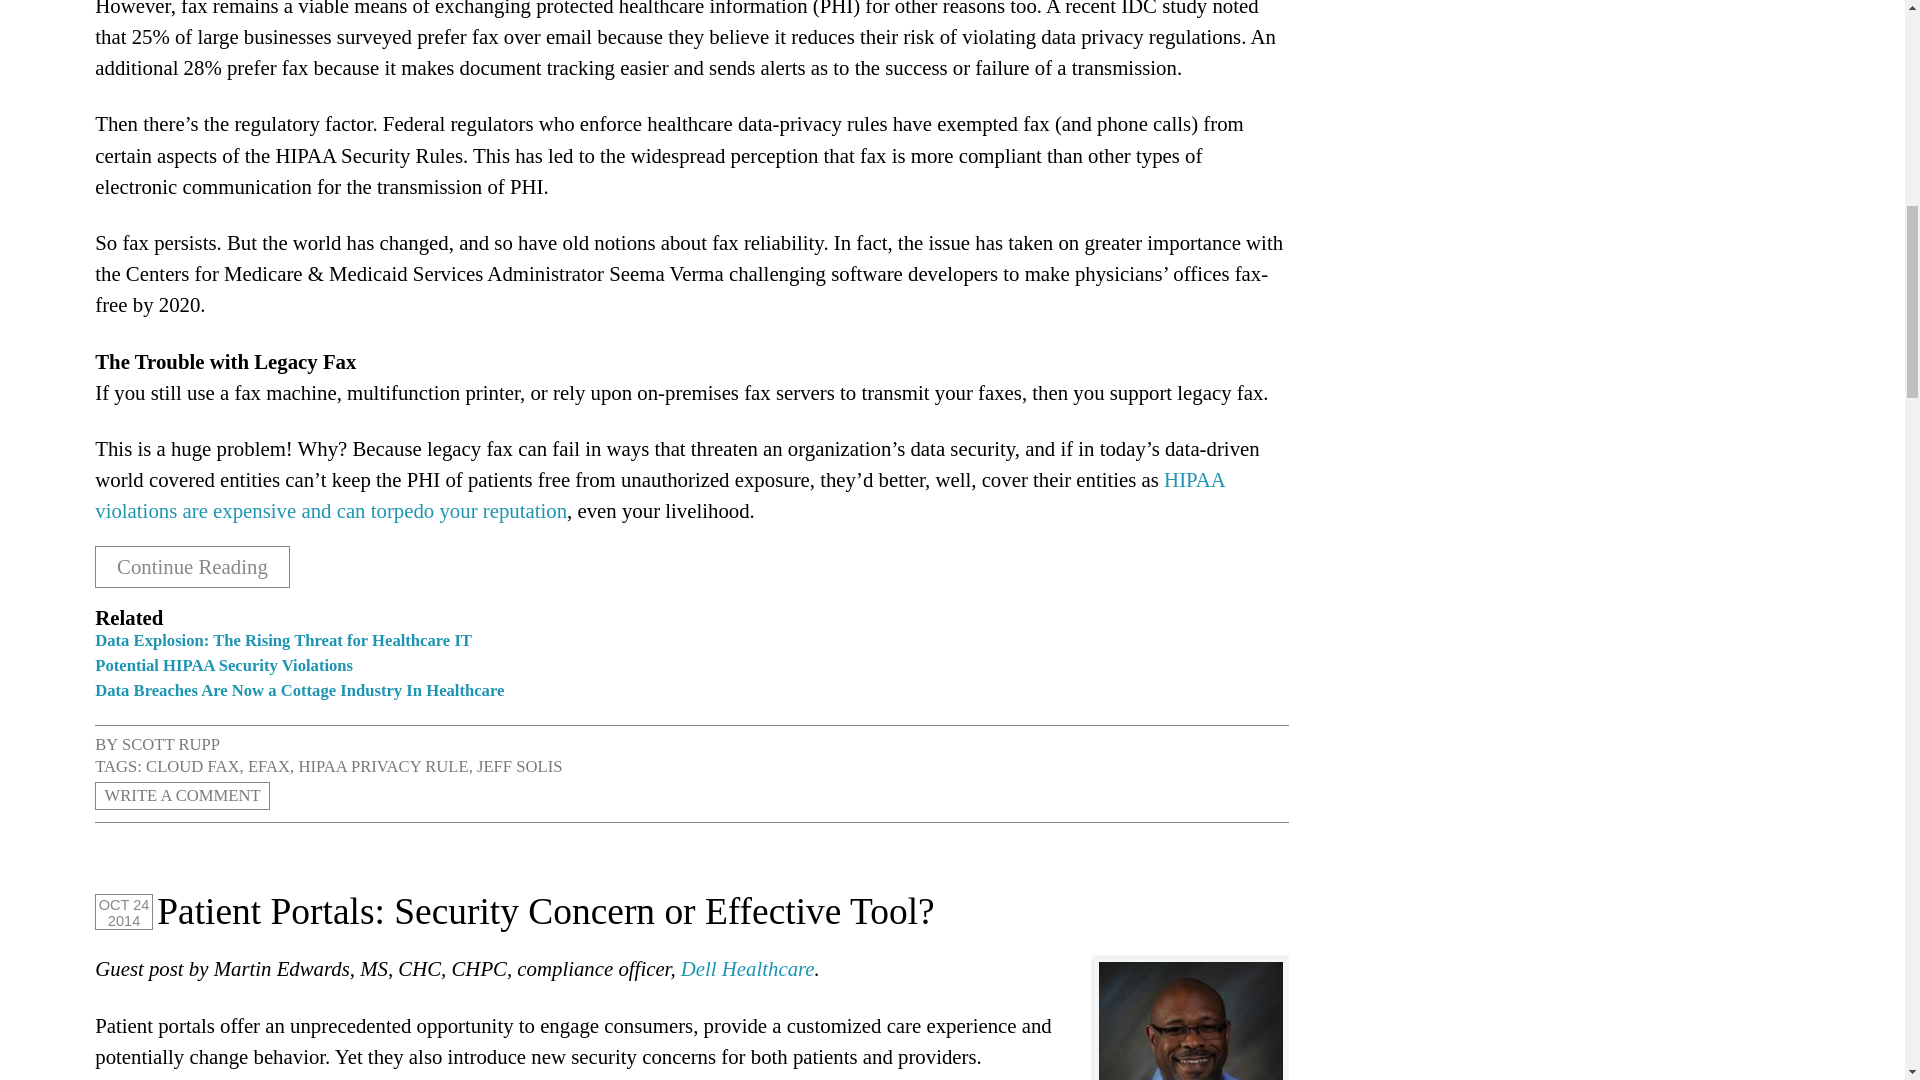 This screenshot has height=1080, width=1920. Describe the element at coordinates (171, 744) in the screenshot. I see `SCOTT RUPP` at that location.